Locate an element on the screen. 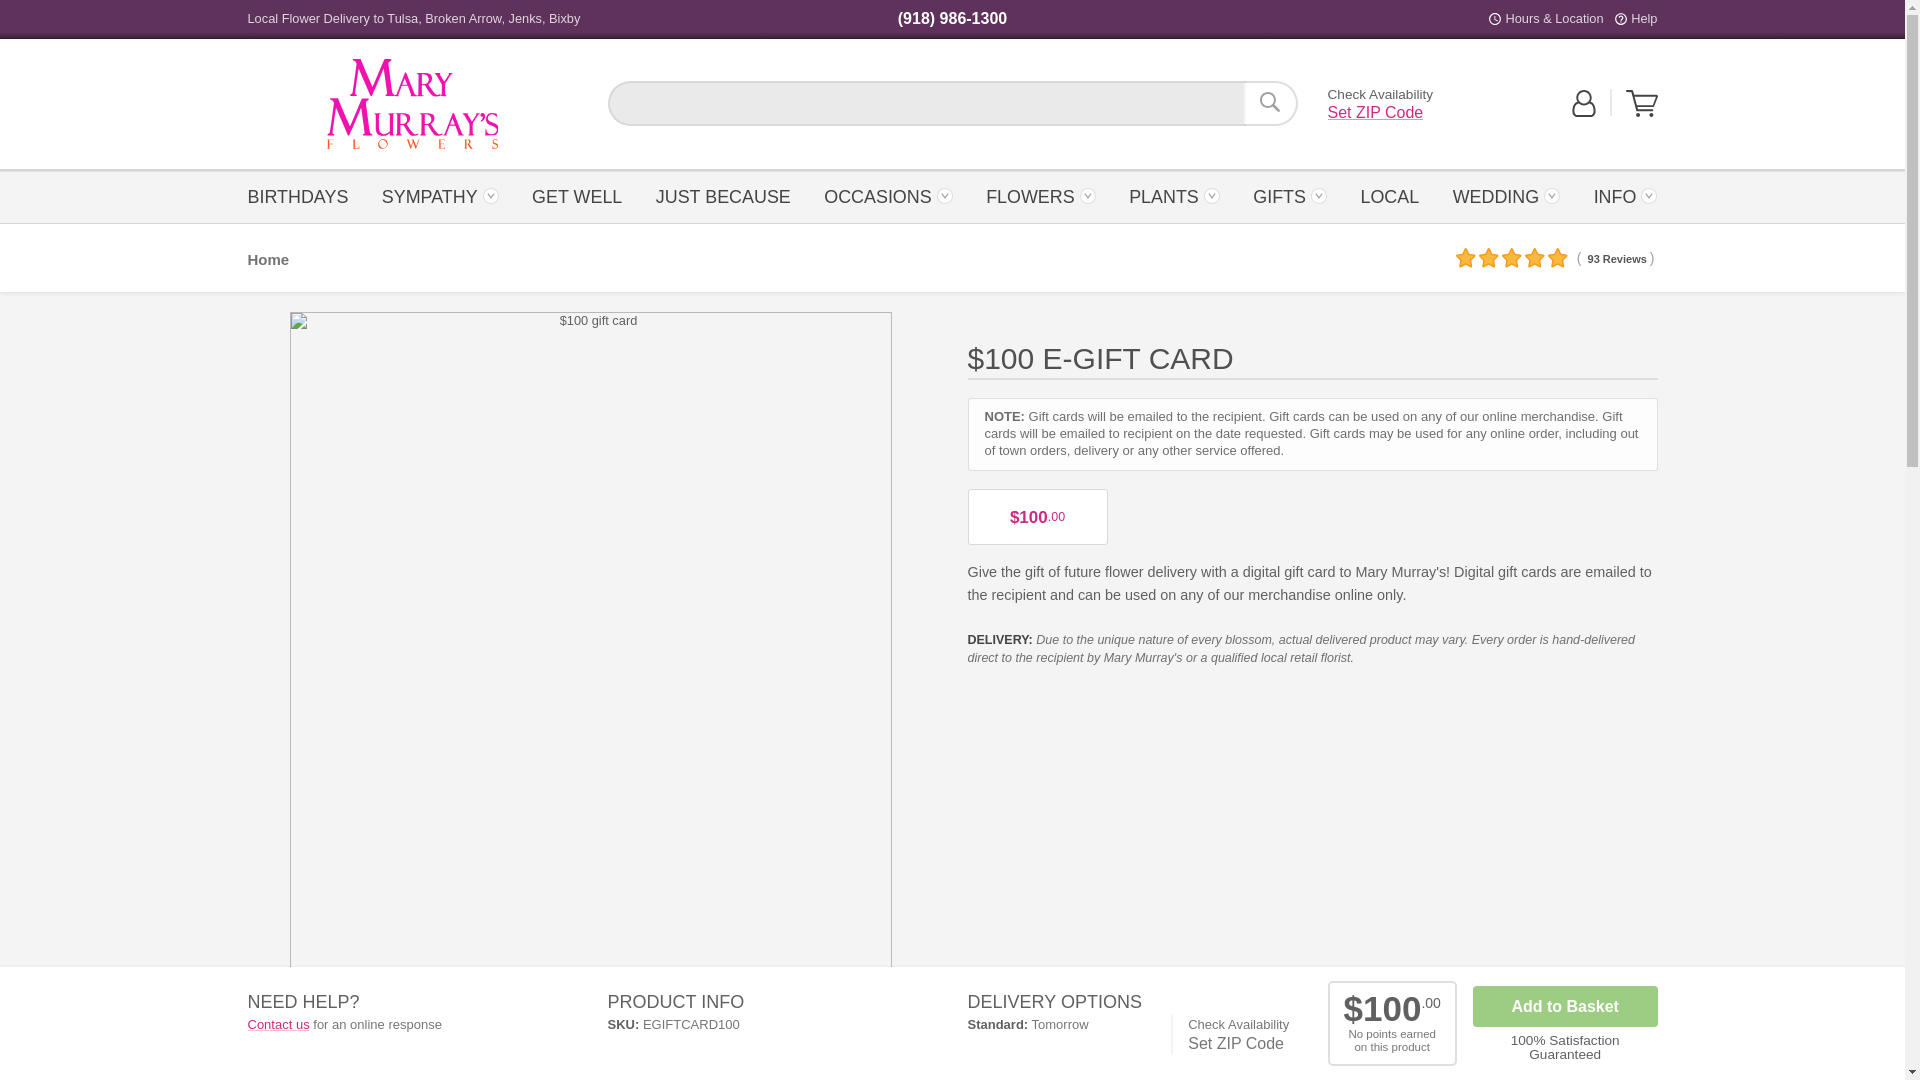 Image resolution: width=1920 pixels, height=1080 pixels. Back to the Home Page is located at coordinates (412, 104).